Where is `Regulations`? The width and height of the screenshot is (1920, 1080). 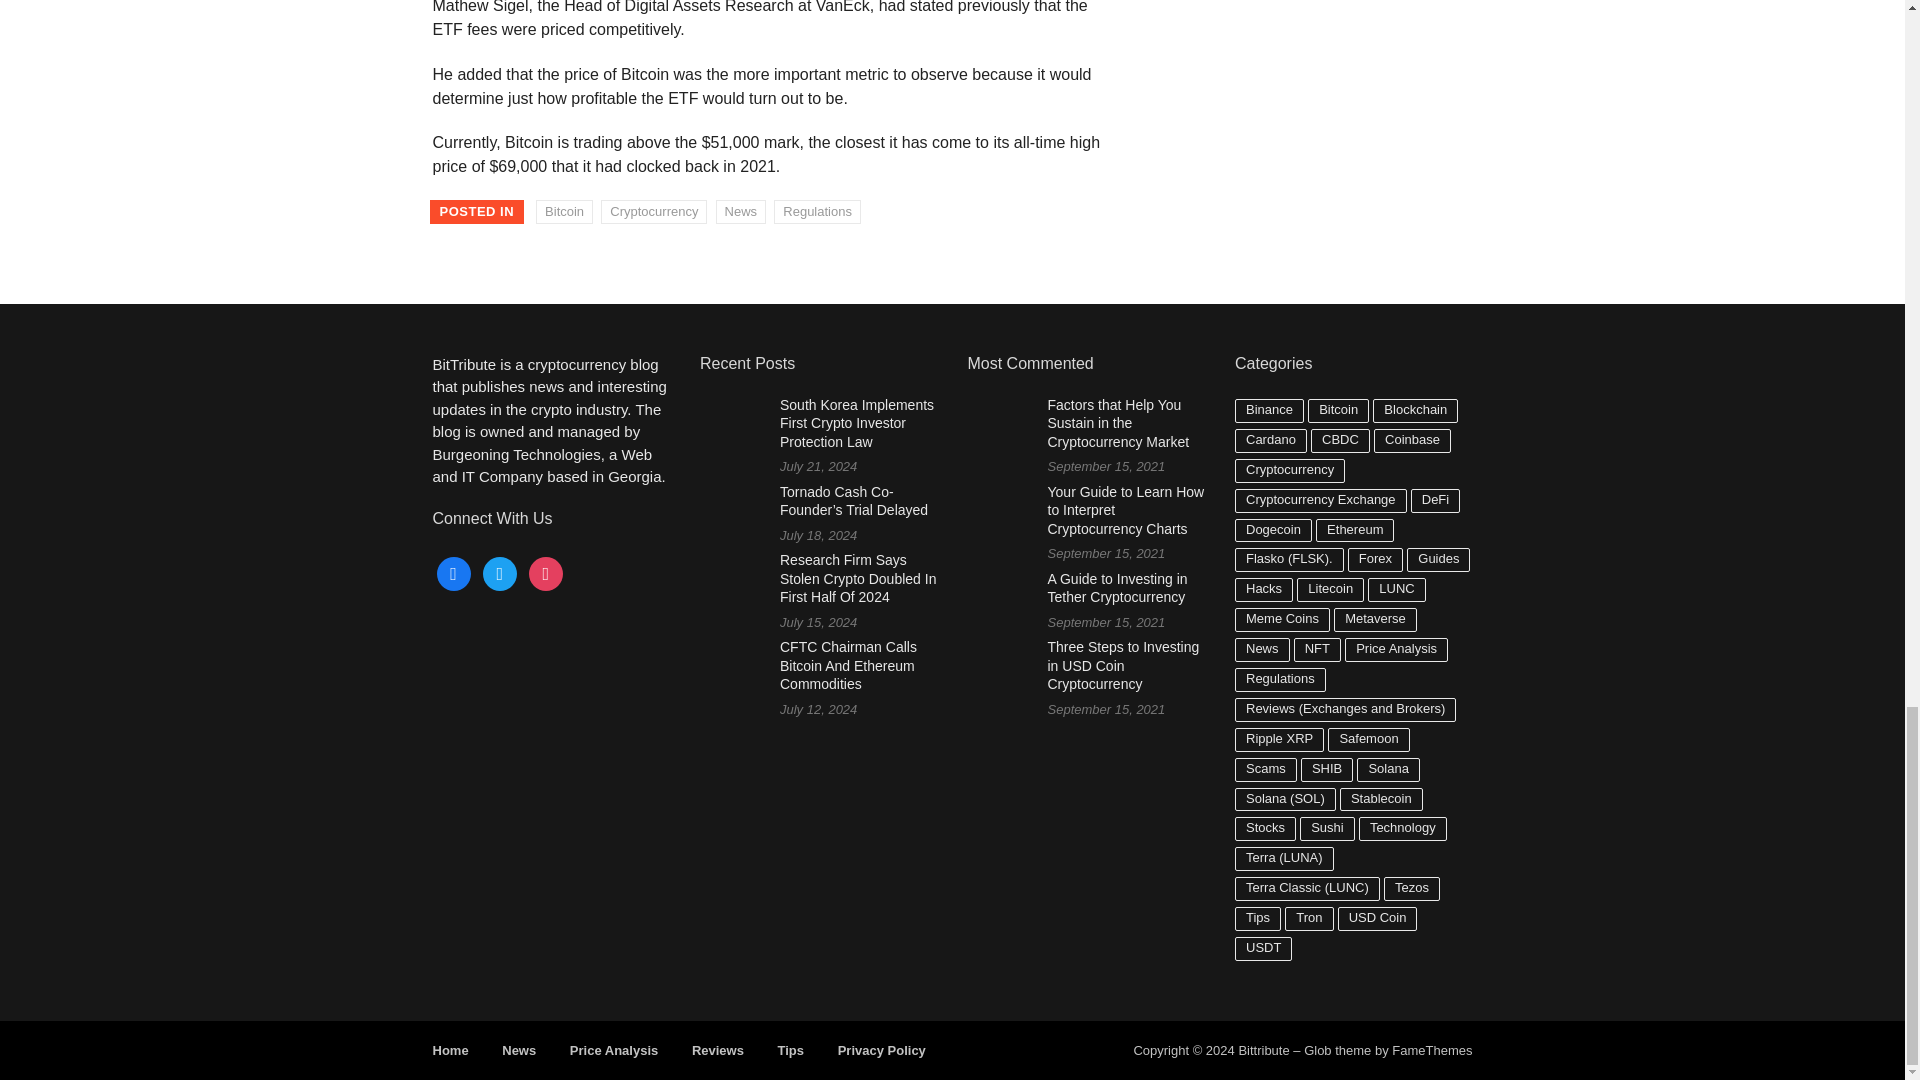 Regulations is located at coordinates (816, 211).